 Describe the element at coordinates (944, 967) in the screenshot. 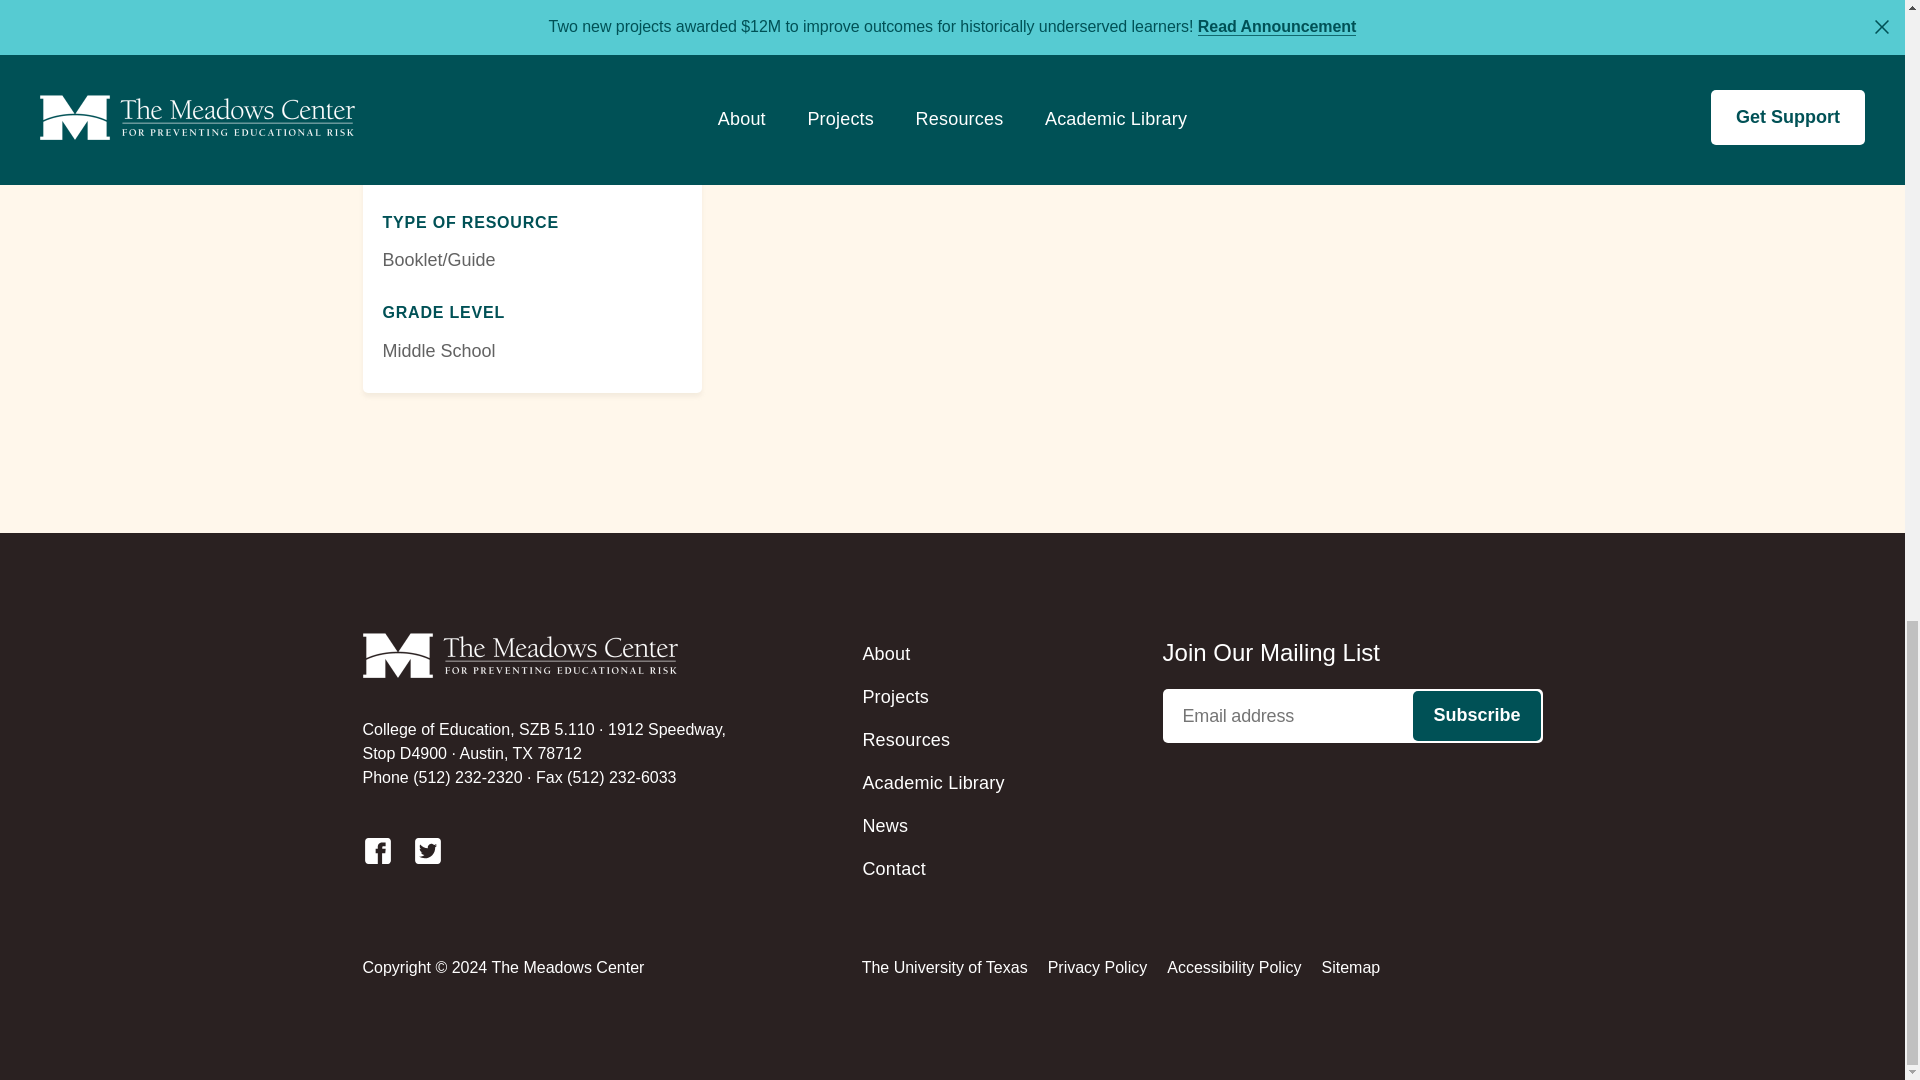

I see `The University of Texas` at that location.